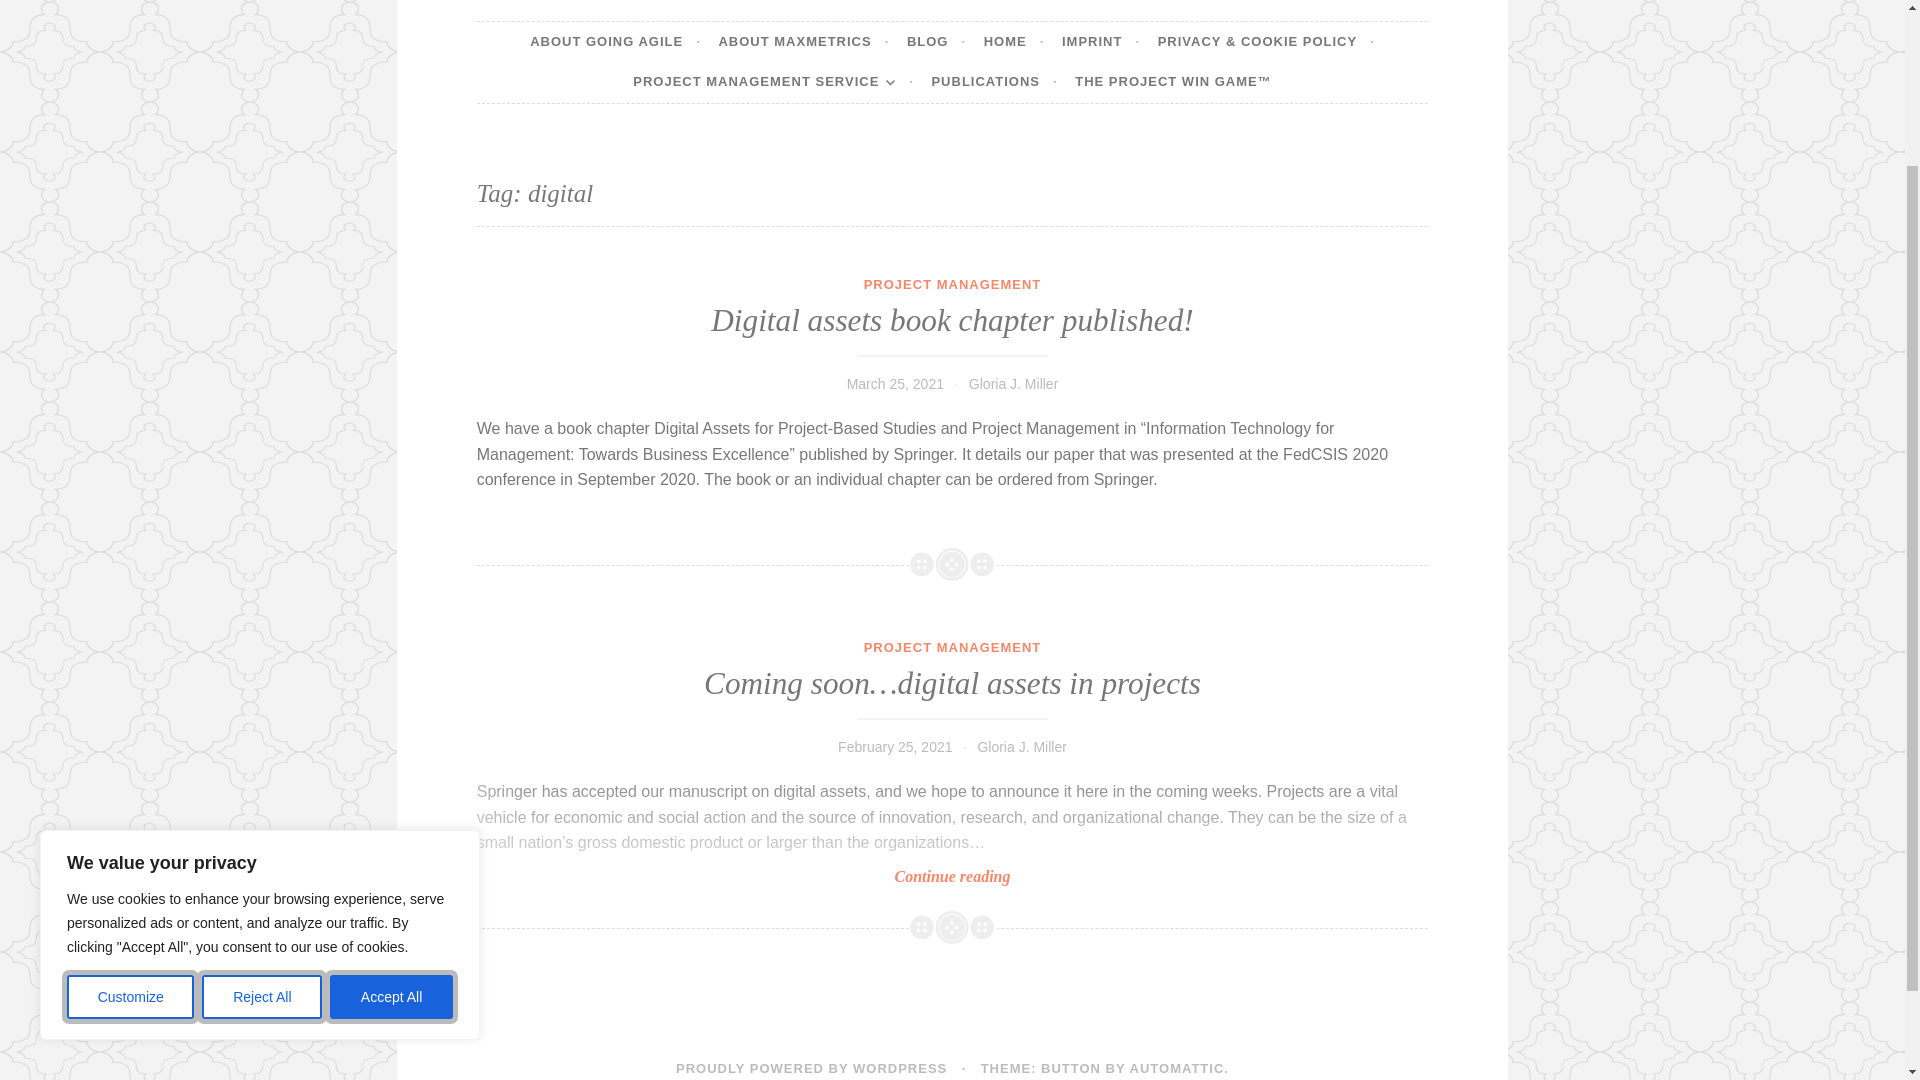 This screenshot has width=1920, height=1080. Describe the element at coordinates (262, 798) in the screenshot. I see `Reject All` at that location.